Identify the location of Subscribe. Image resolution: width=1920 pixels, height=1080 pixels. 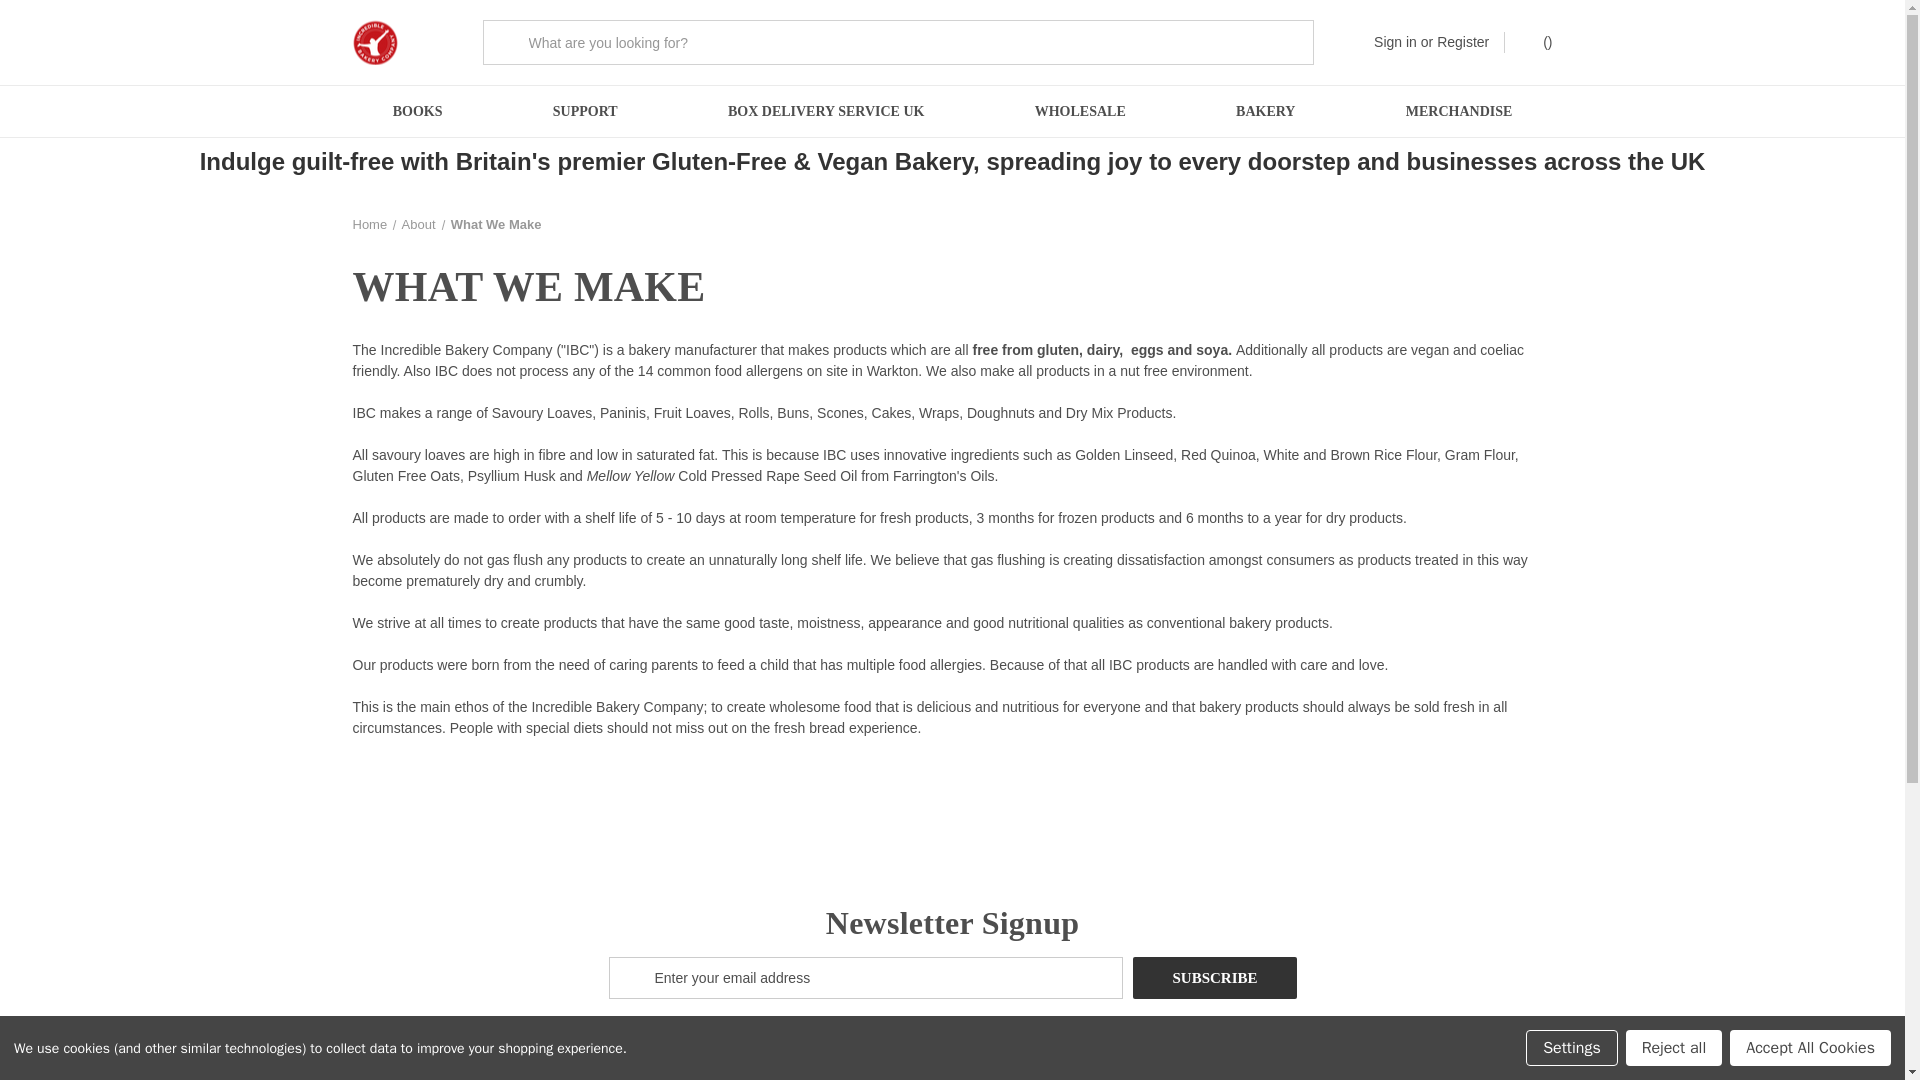
(1214, 978).